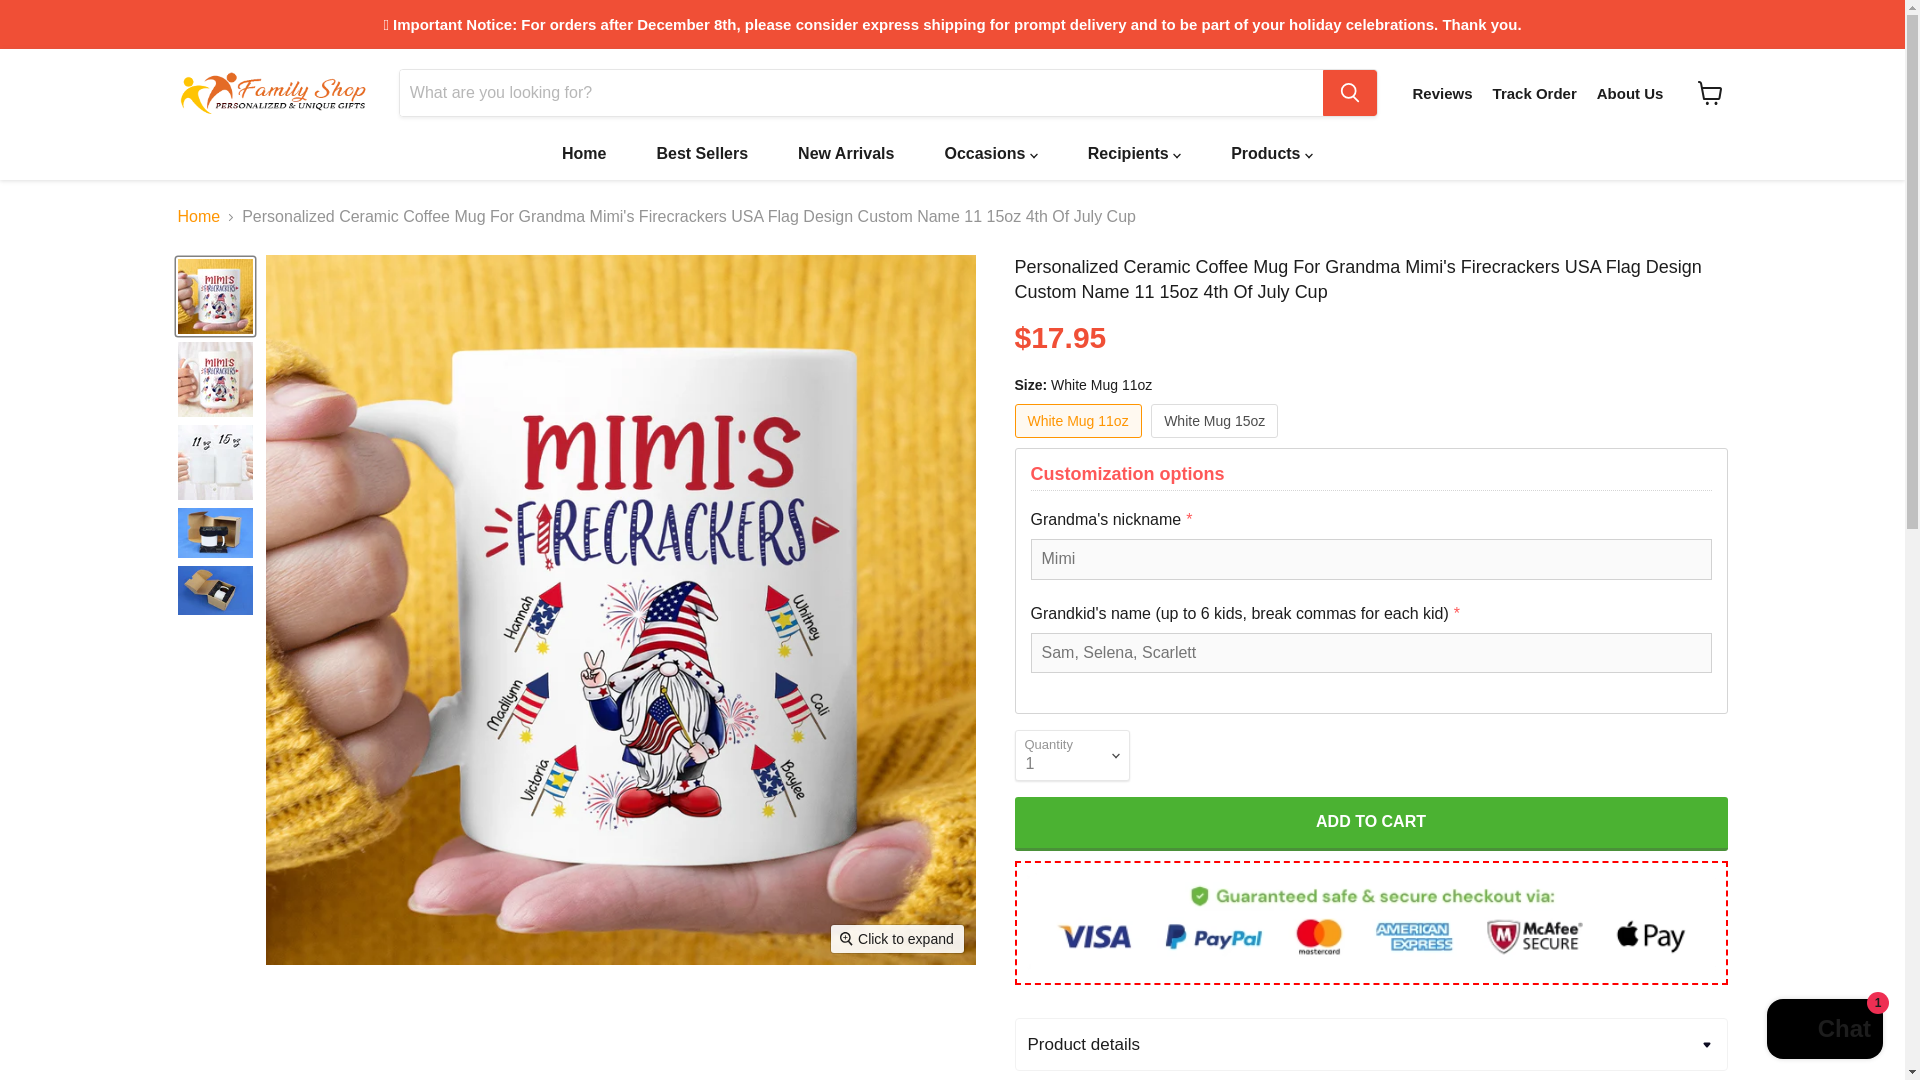 The height and width of the screenshot is (1080, 1920). Describe the element at coordinates (1134, 153) in the screenshot. I see `Recipients` at that location.